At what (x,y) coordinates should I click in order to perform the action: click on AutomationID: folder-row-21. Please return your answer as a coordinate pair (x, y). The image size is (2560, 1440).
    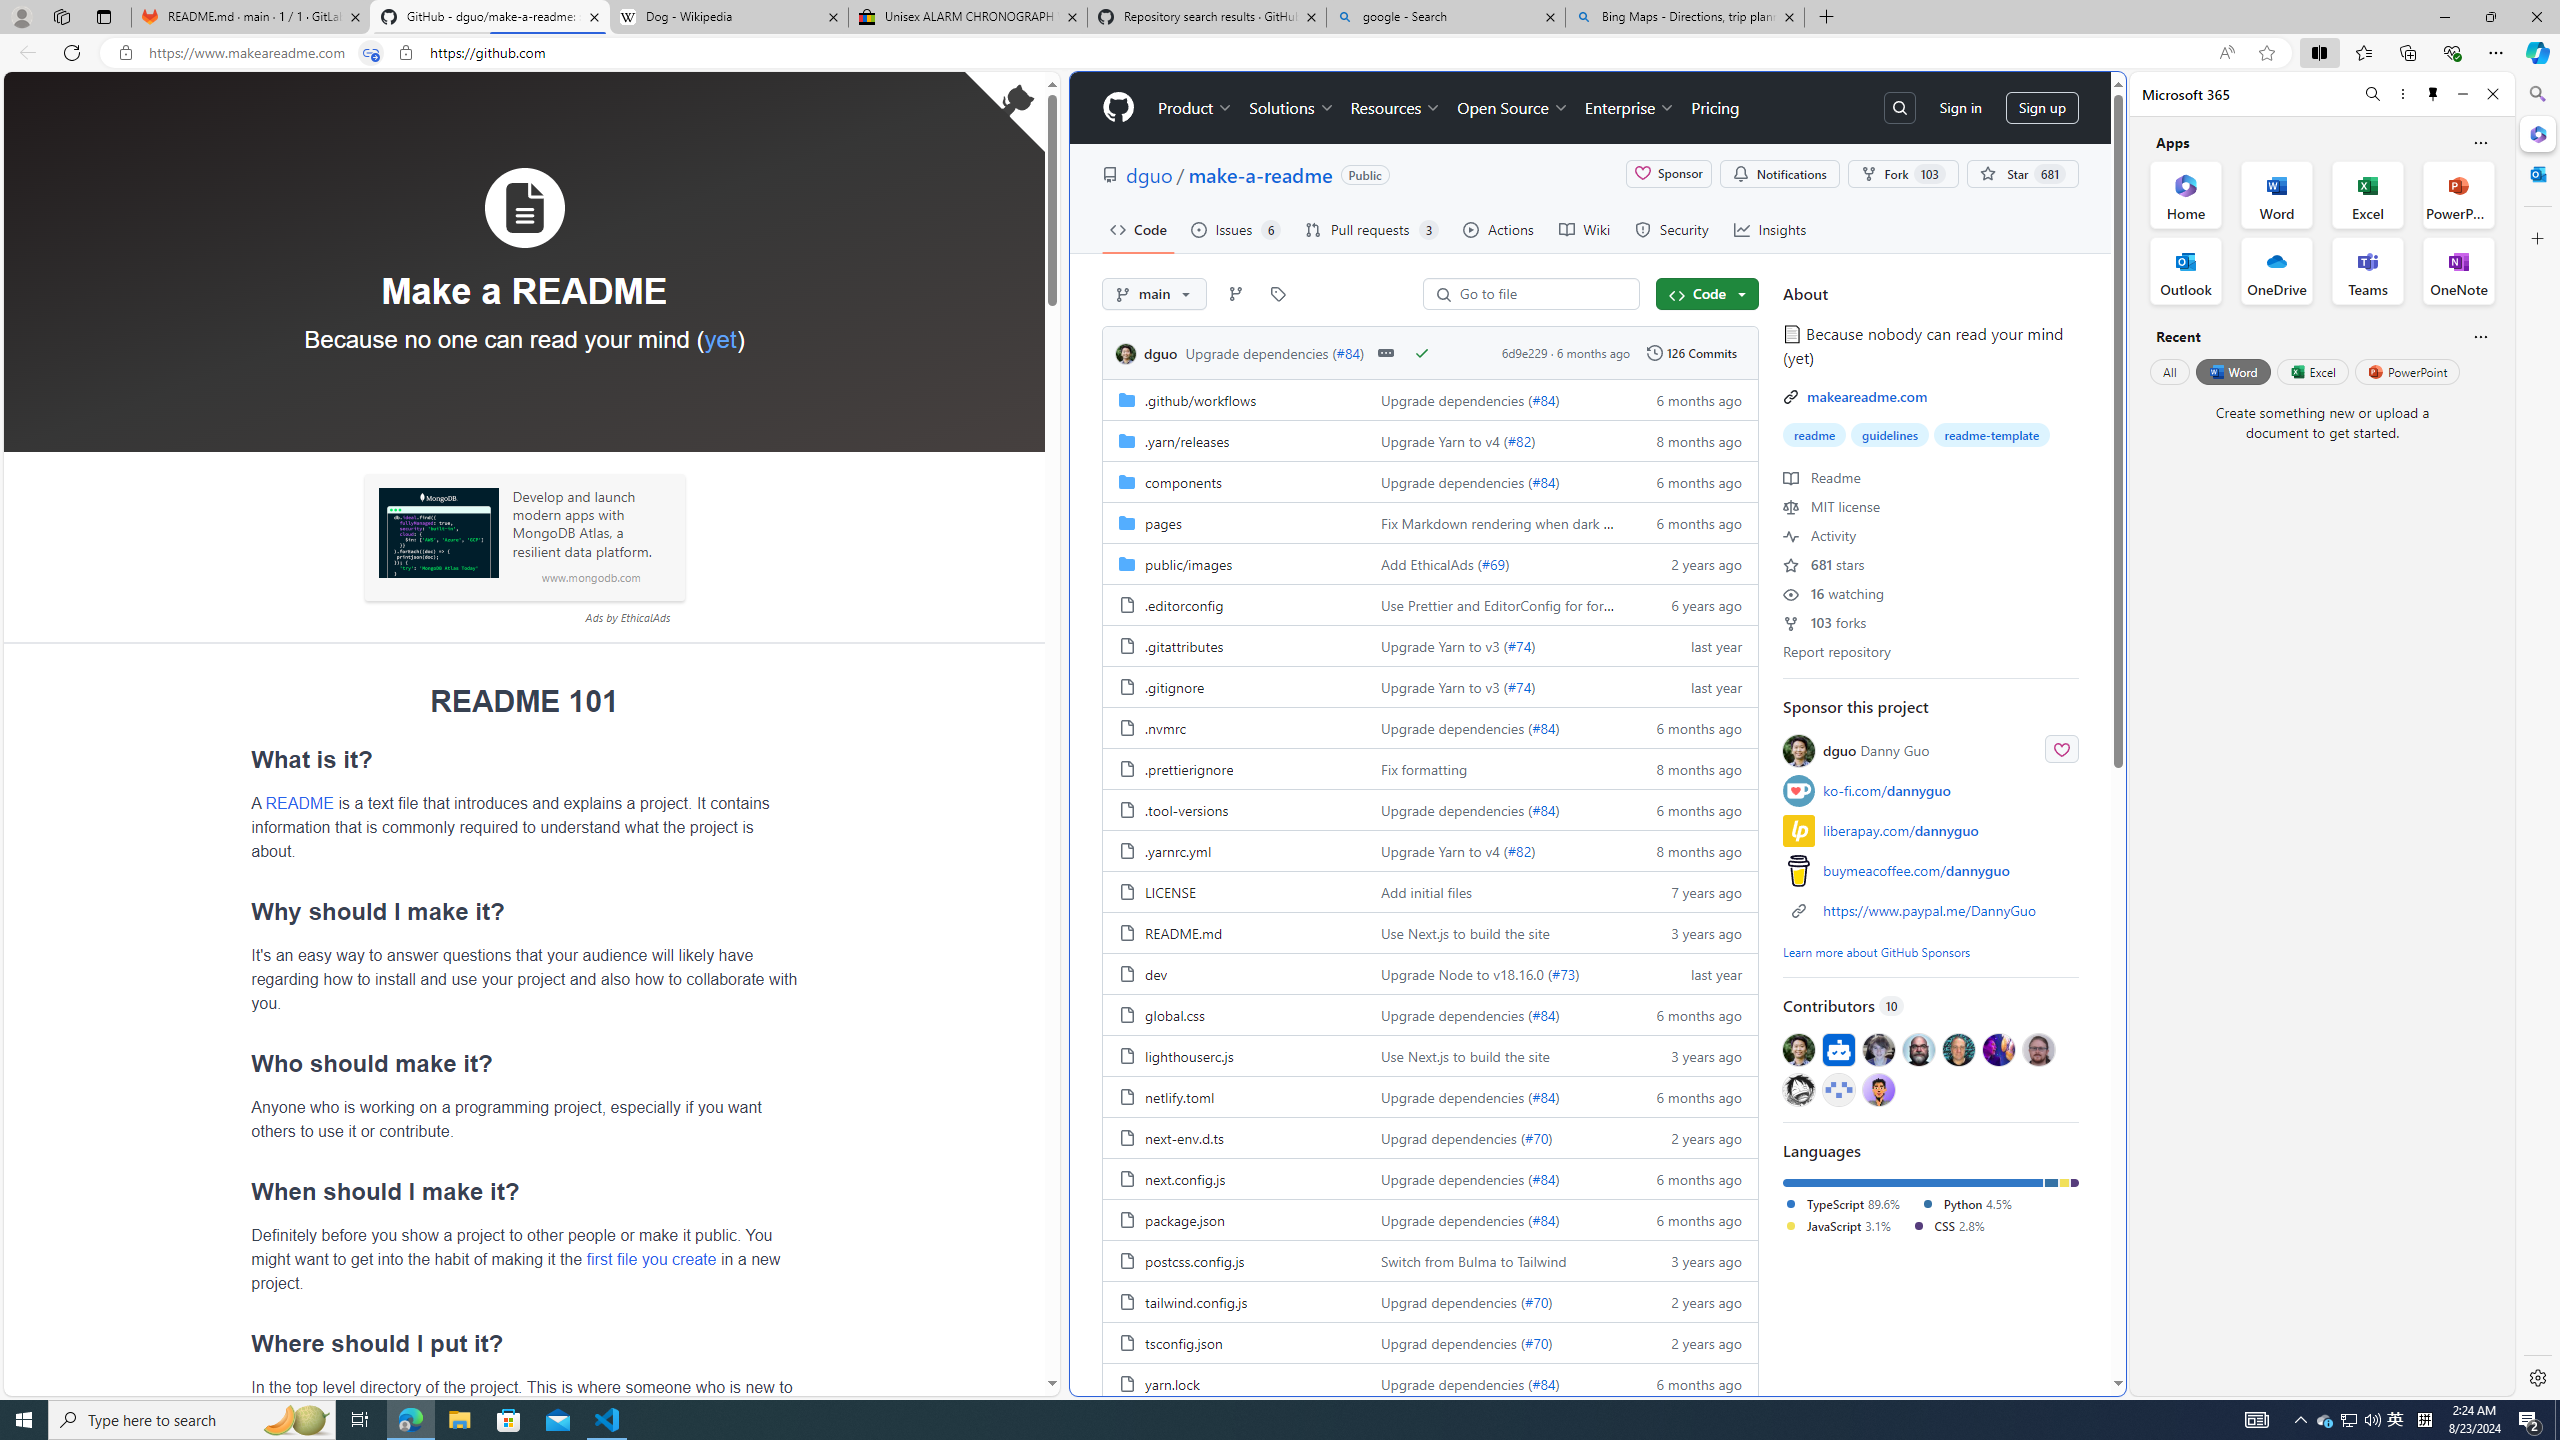
    Looking at the image, I should click on (1430, 1260).